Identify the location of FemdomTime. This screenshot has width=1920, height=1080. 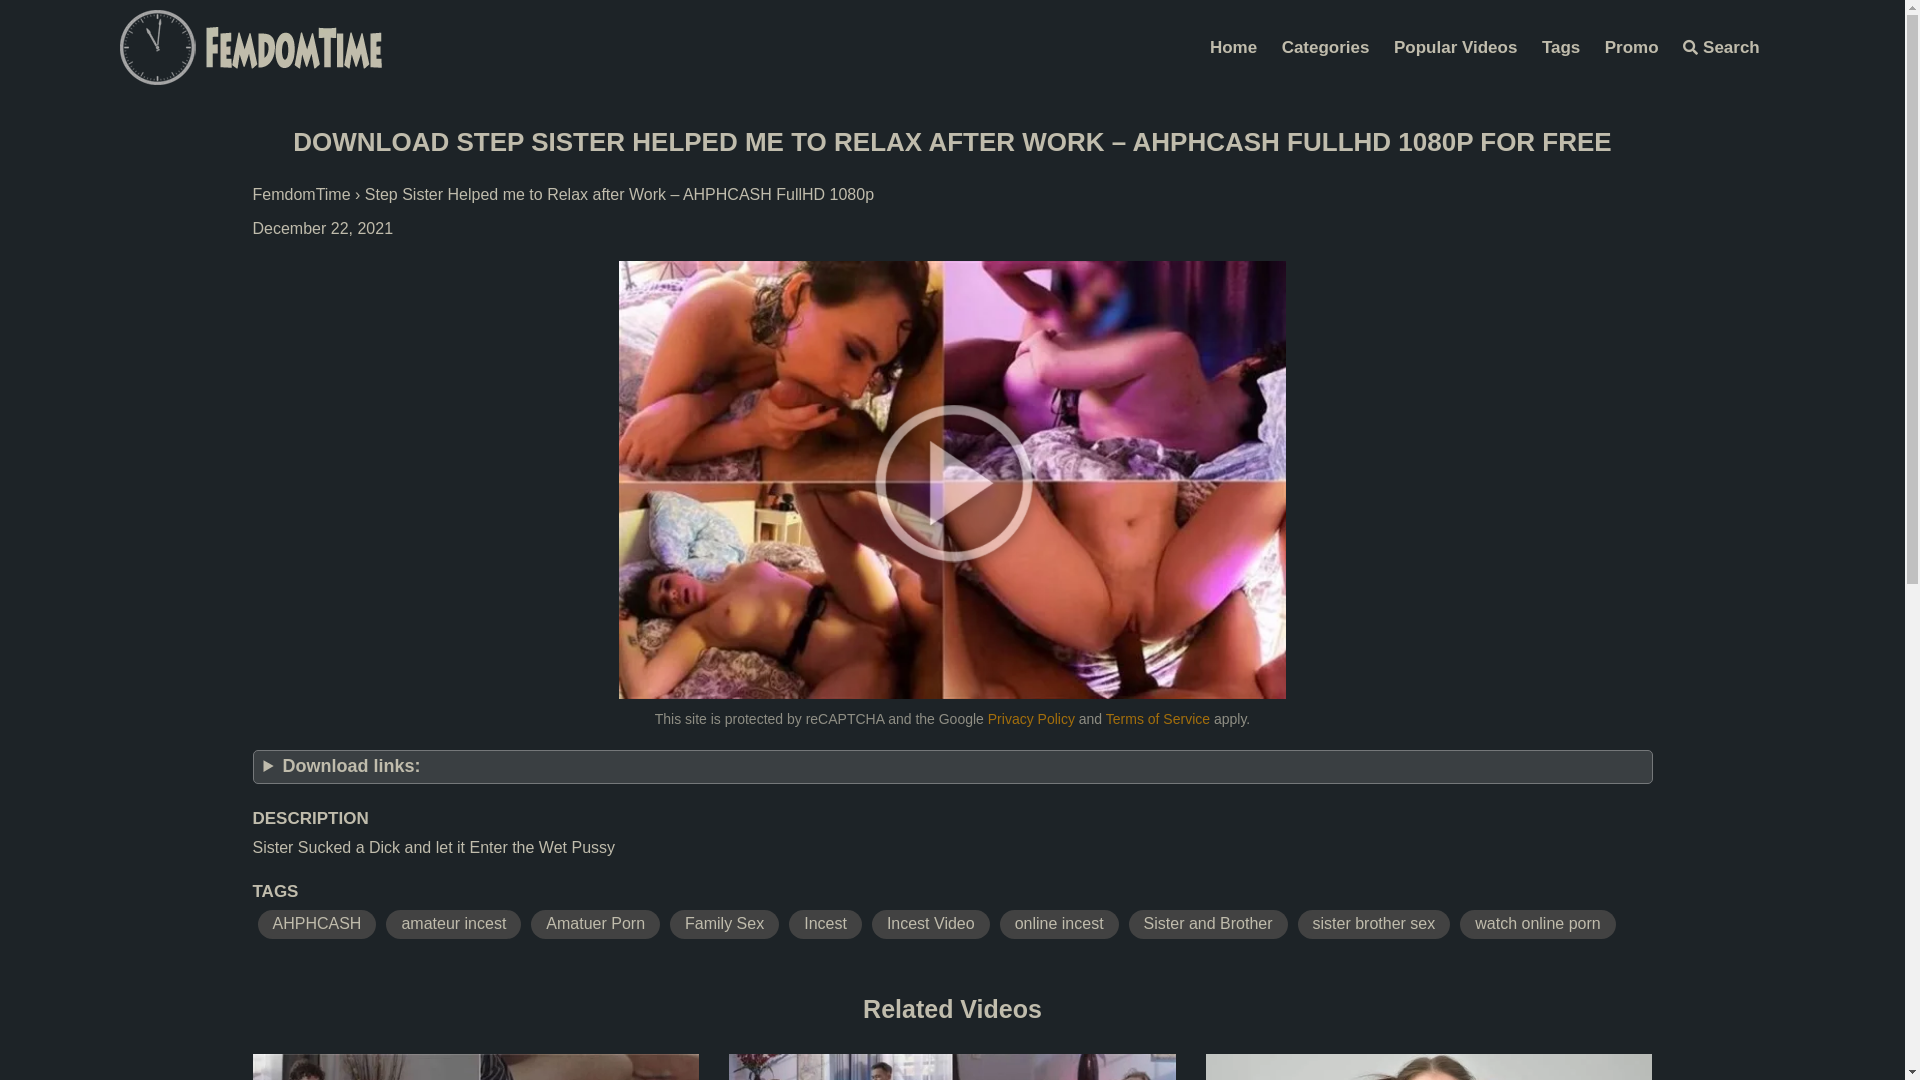
(301, 194).